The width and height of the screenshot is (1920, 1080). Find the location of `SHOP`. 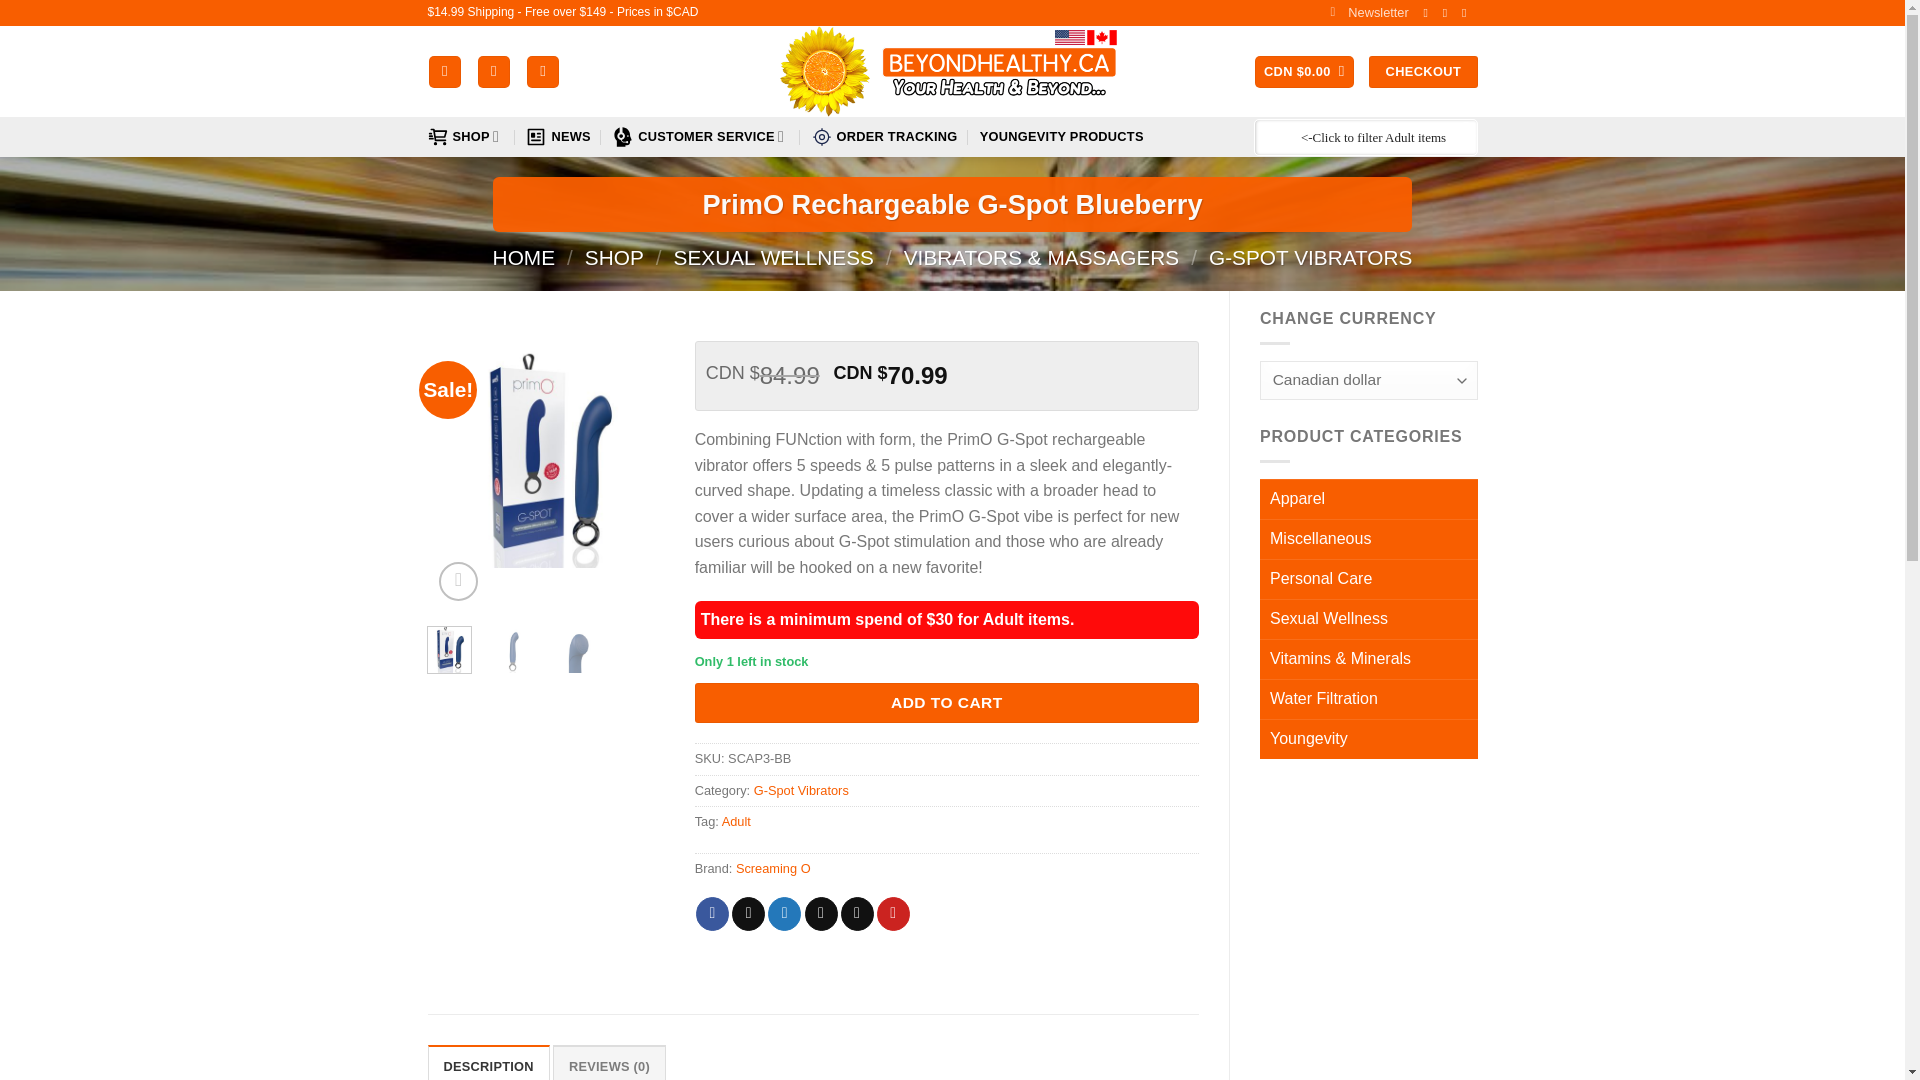

SHOP is located at coordinates (466, 136).